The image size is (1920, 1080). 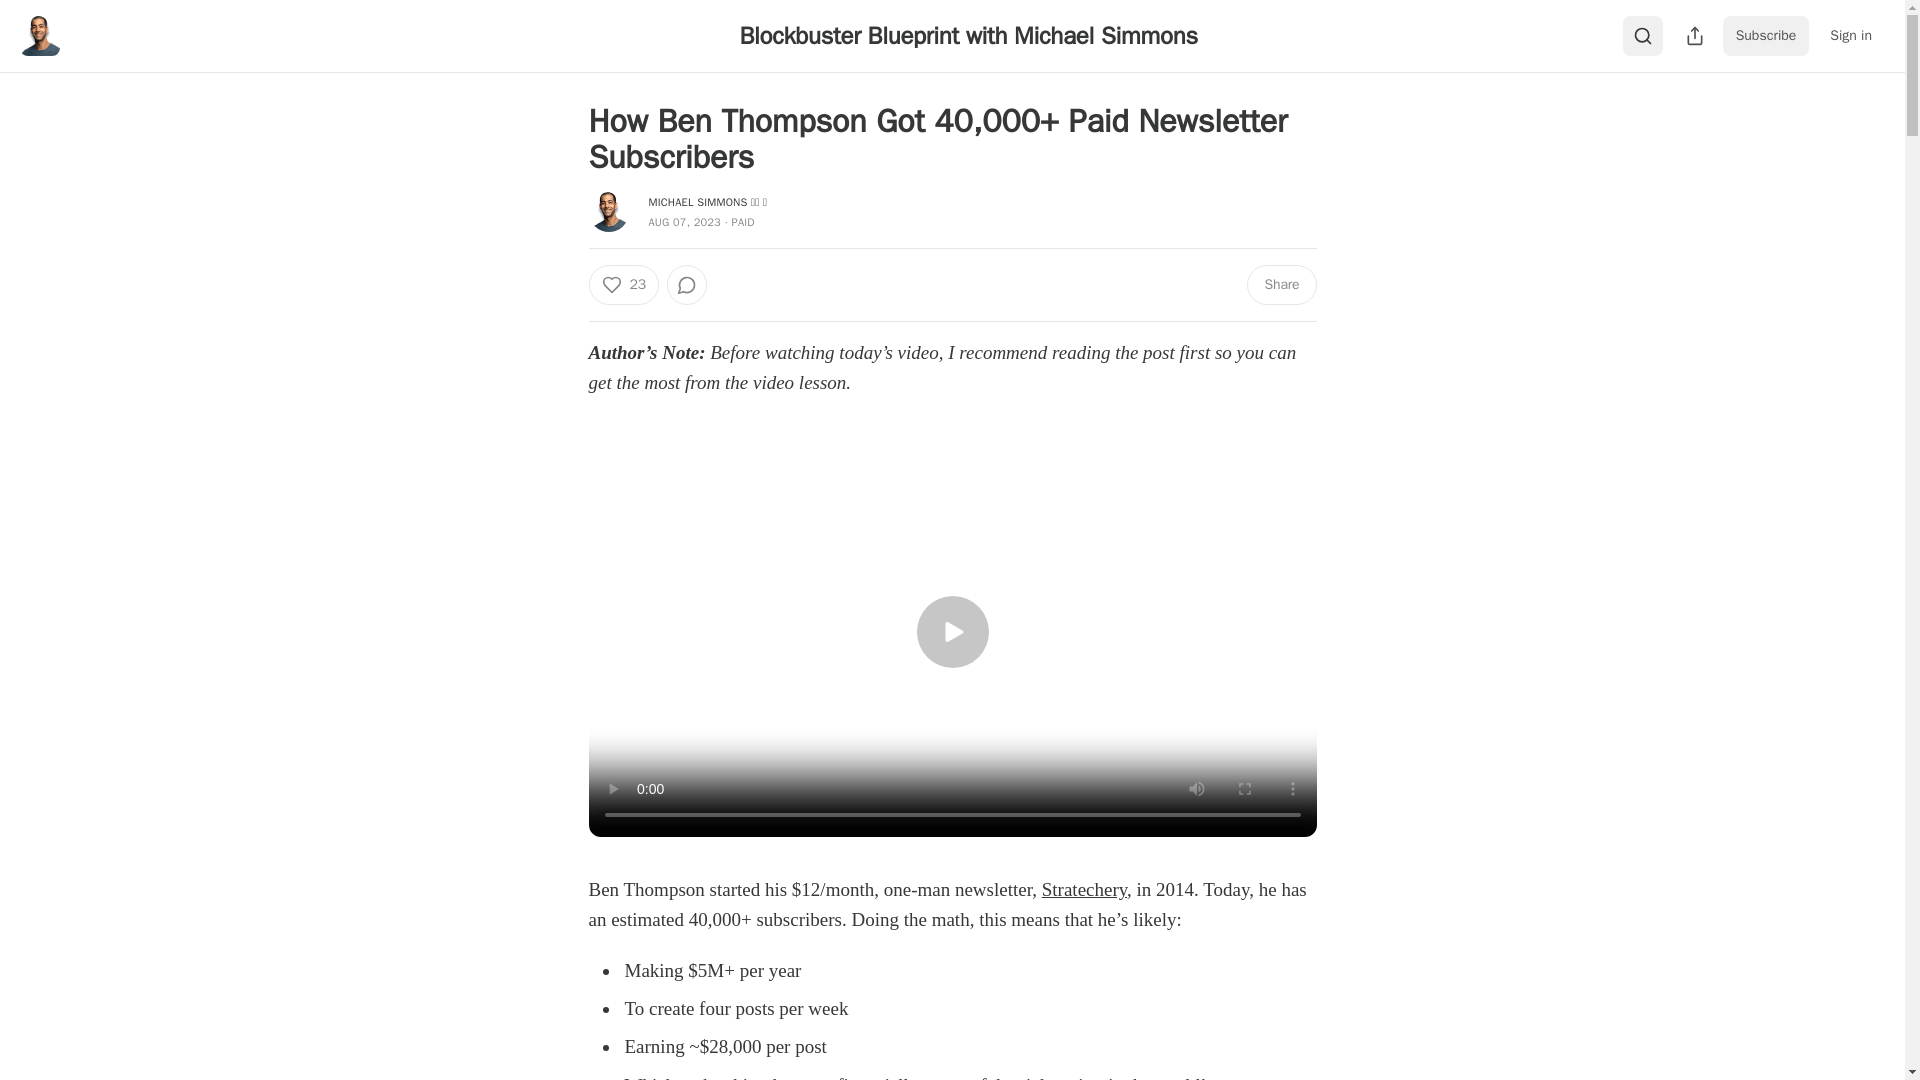 What do you see at coordinates (1280, 284) in the screenshot?
I see `Share` at bounding box center [1280, 284].